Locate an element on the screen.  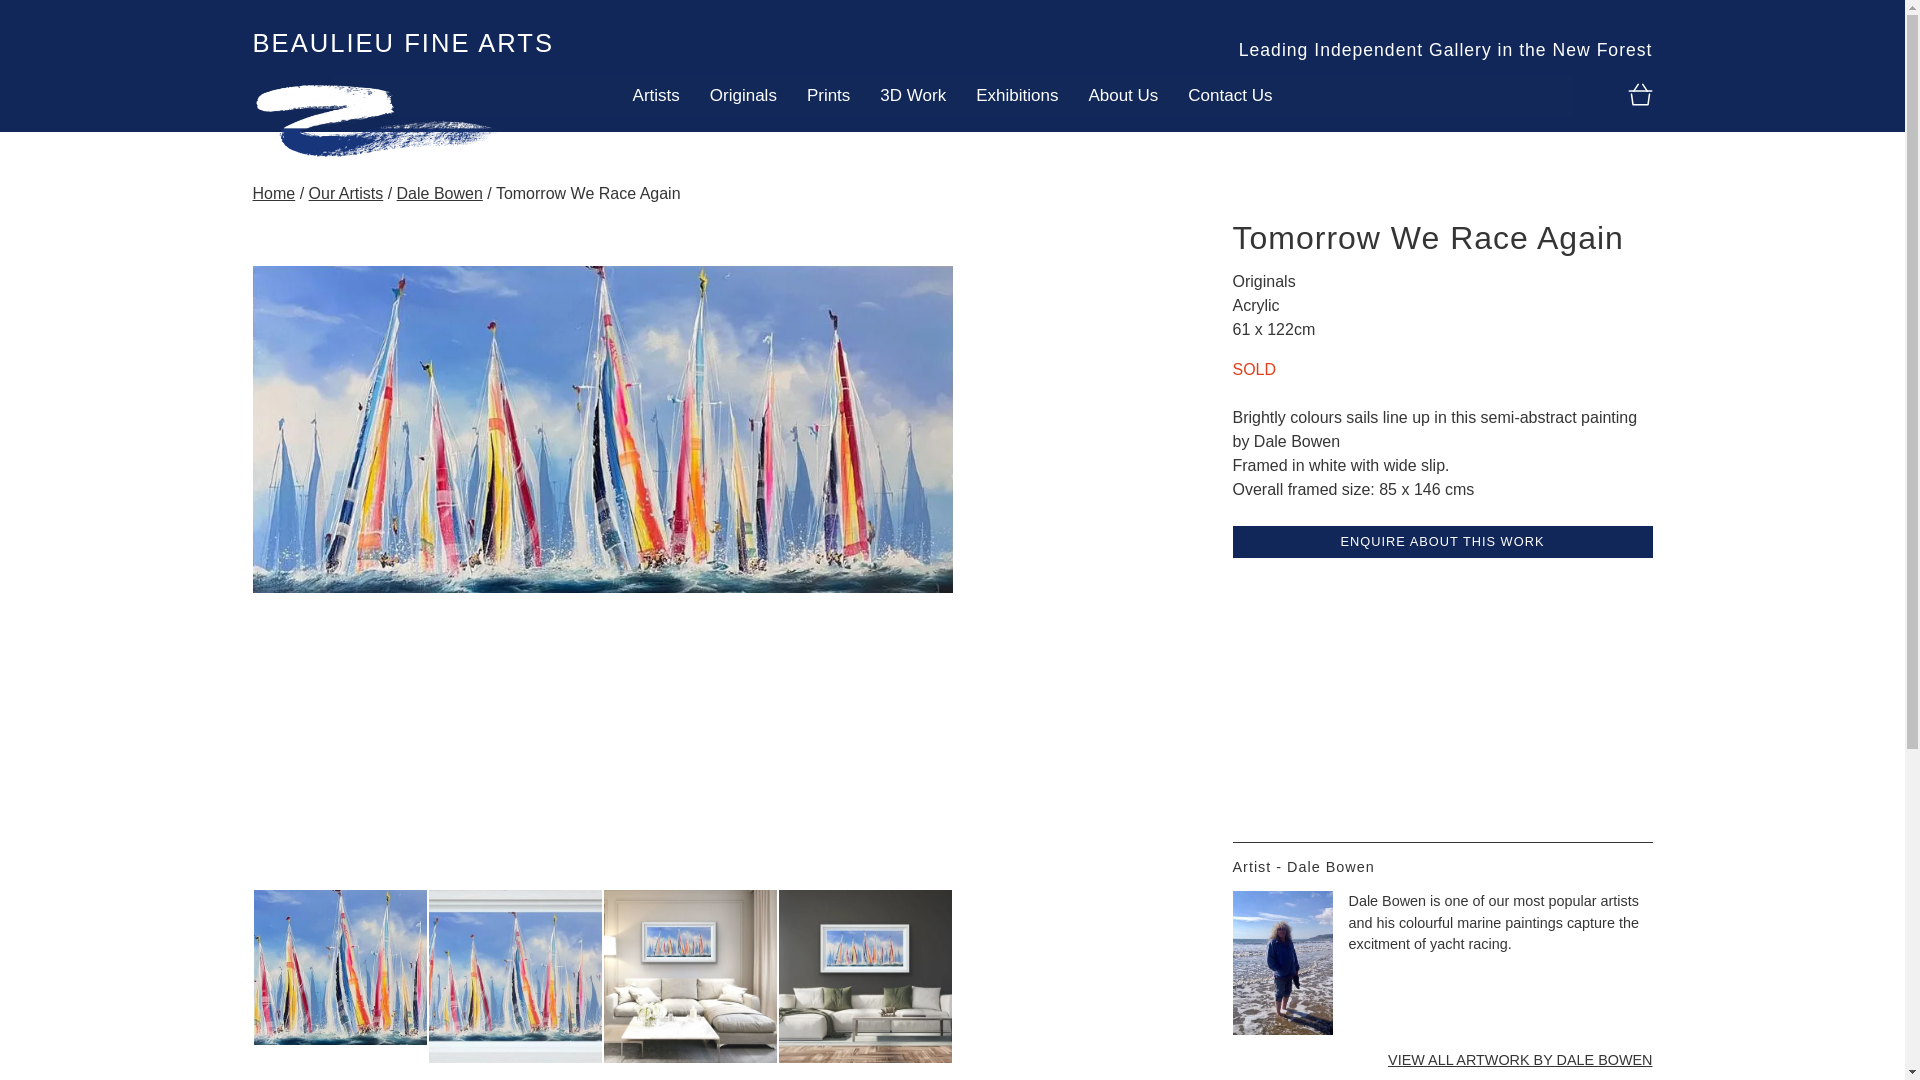
Prints is located at coordinates (828, 95).